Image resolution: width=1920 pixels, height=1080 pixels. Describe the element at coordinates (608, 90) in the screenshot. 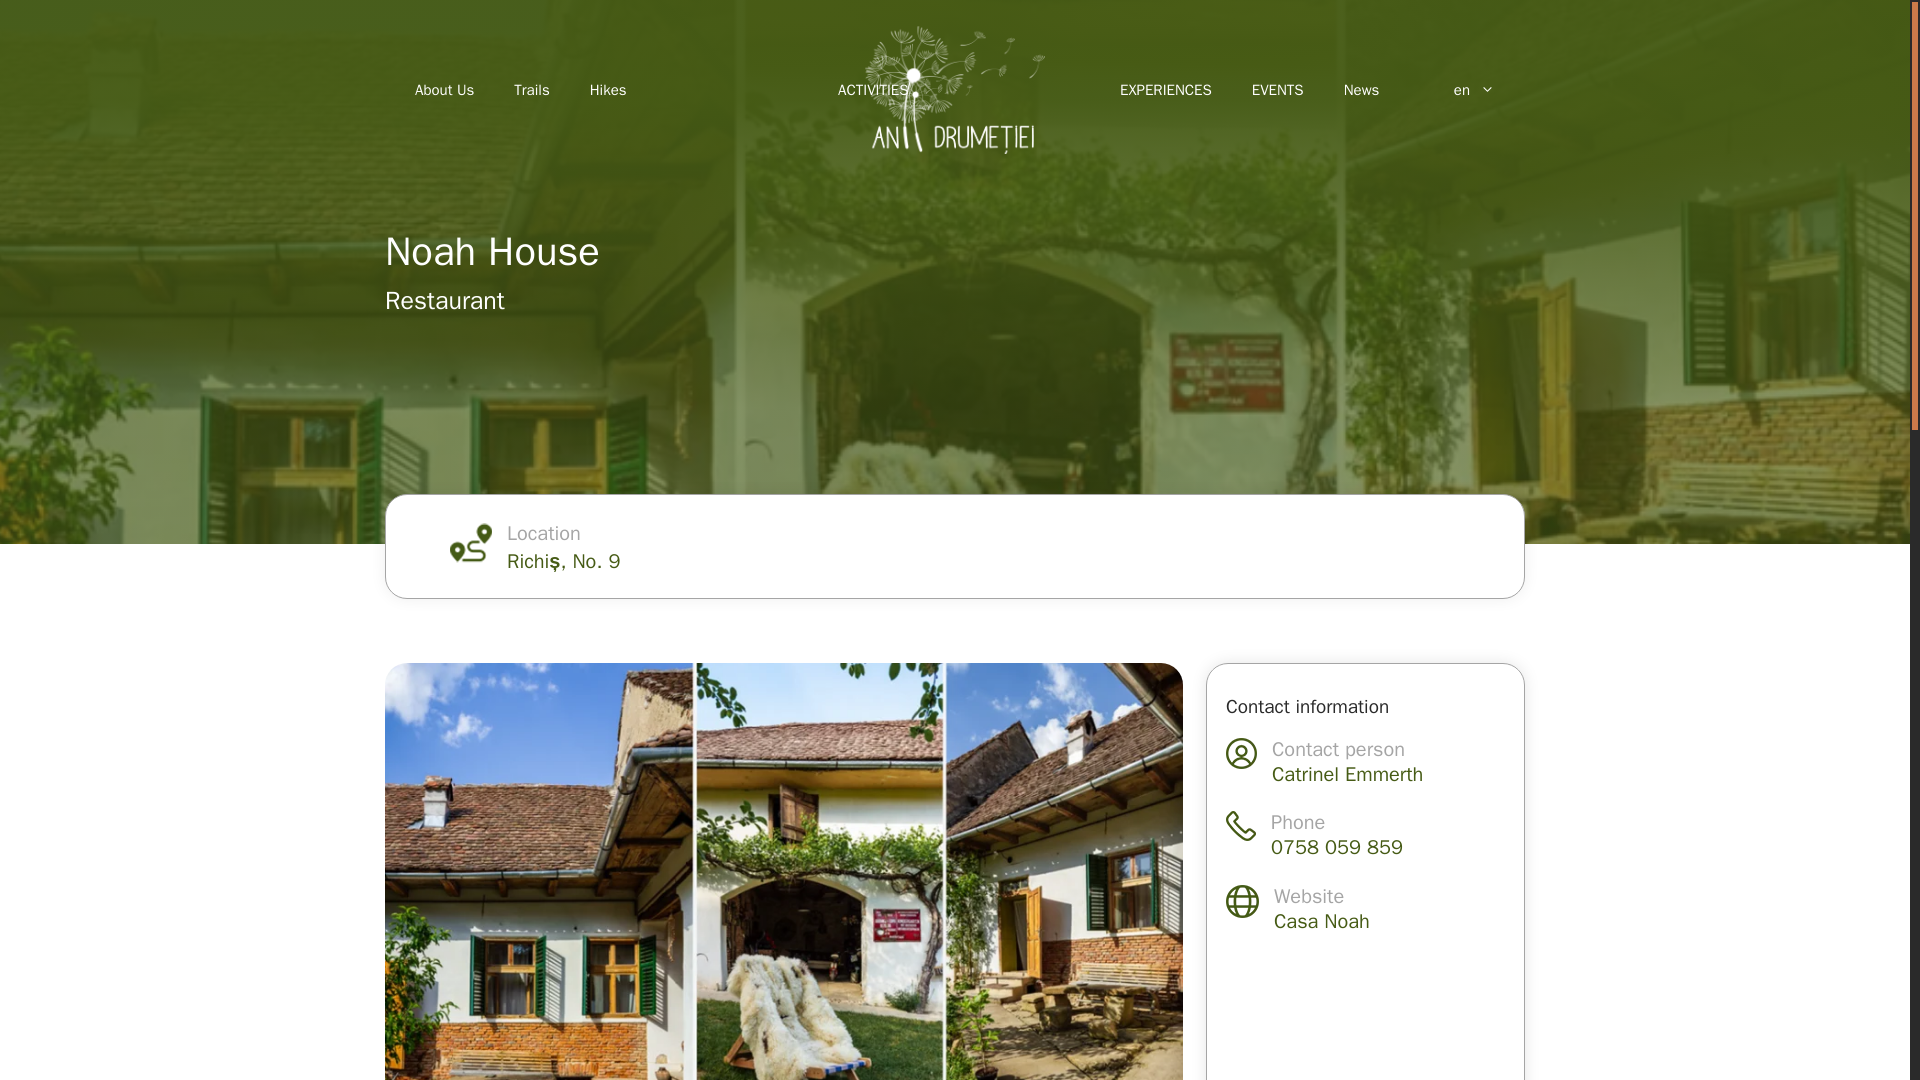

I see `Hikes` at that location.